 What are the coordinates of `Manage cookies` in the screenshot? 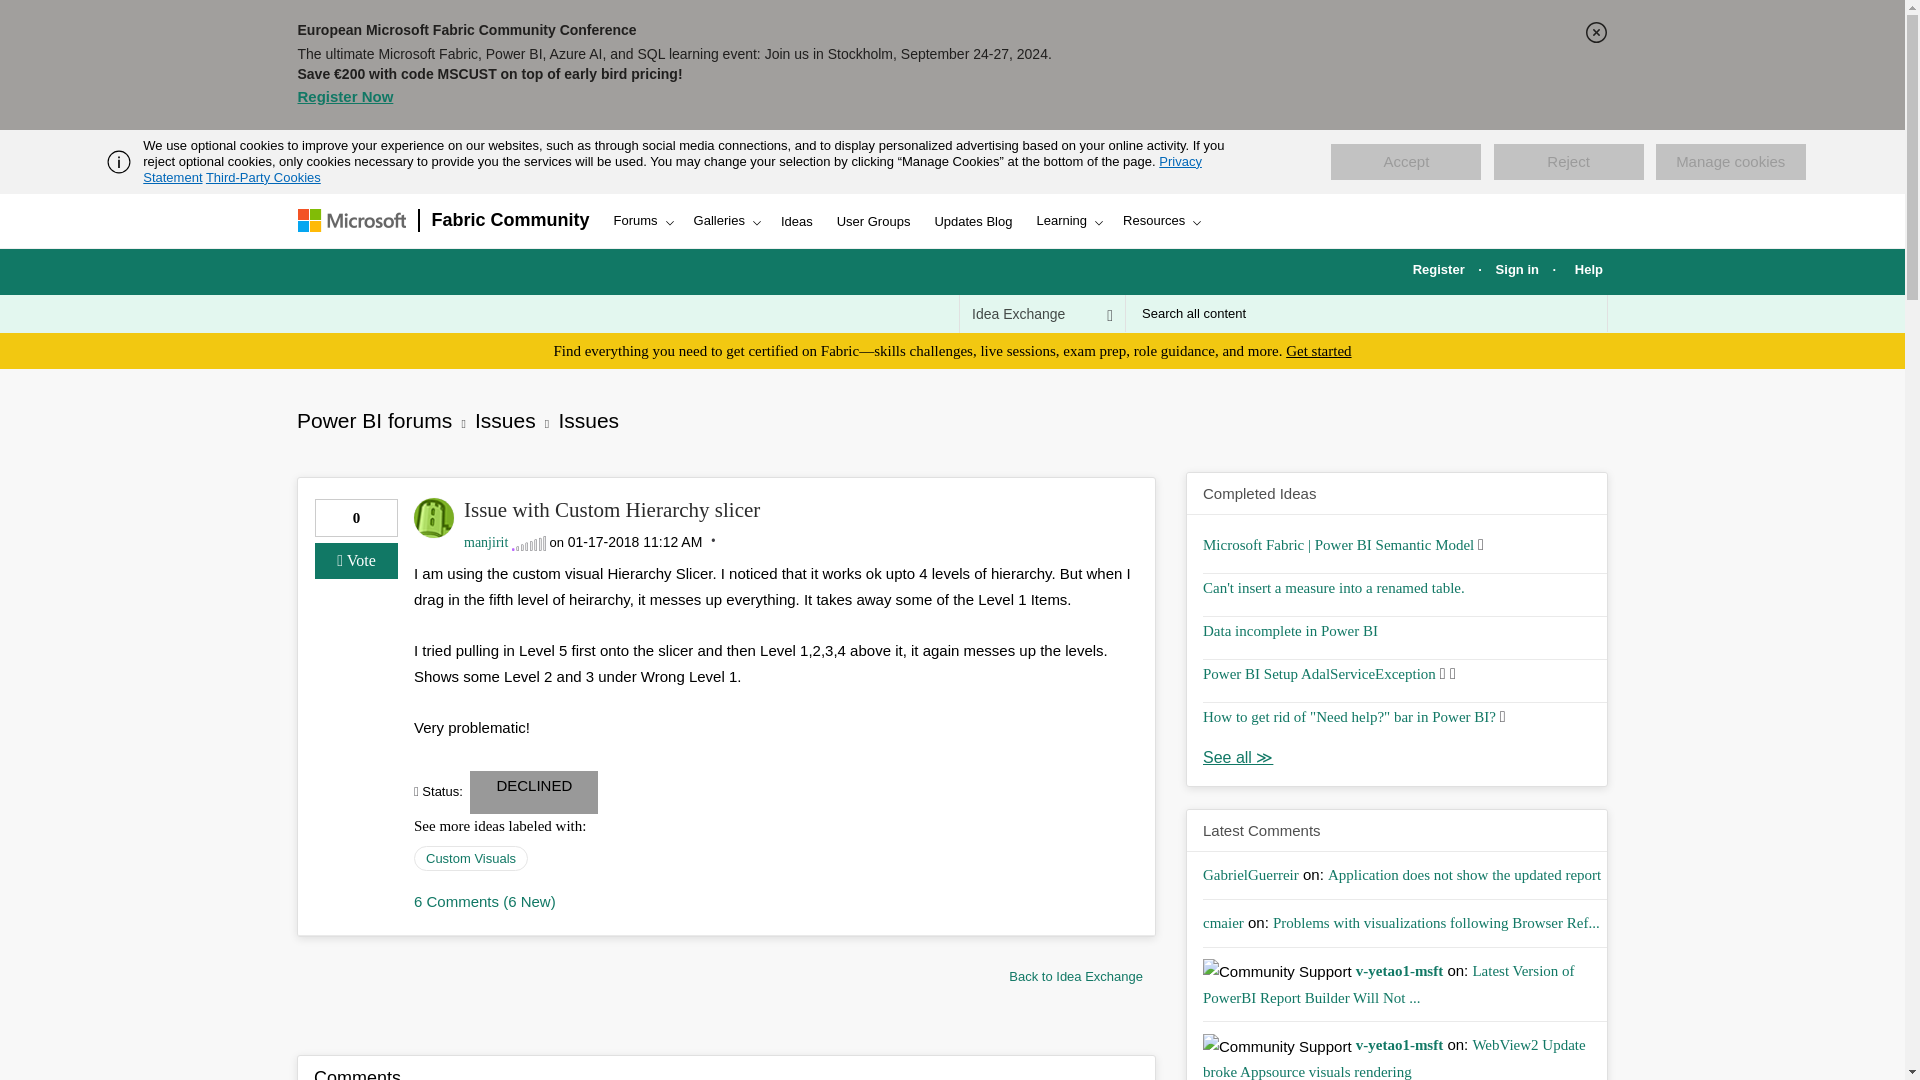 It's located at (1730, 162).